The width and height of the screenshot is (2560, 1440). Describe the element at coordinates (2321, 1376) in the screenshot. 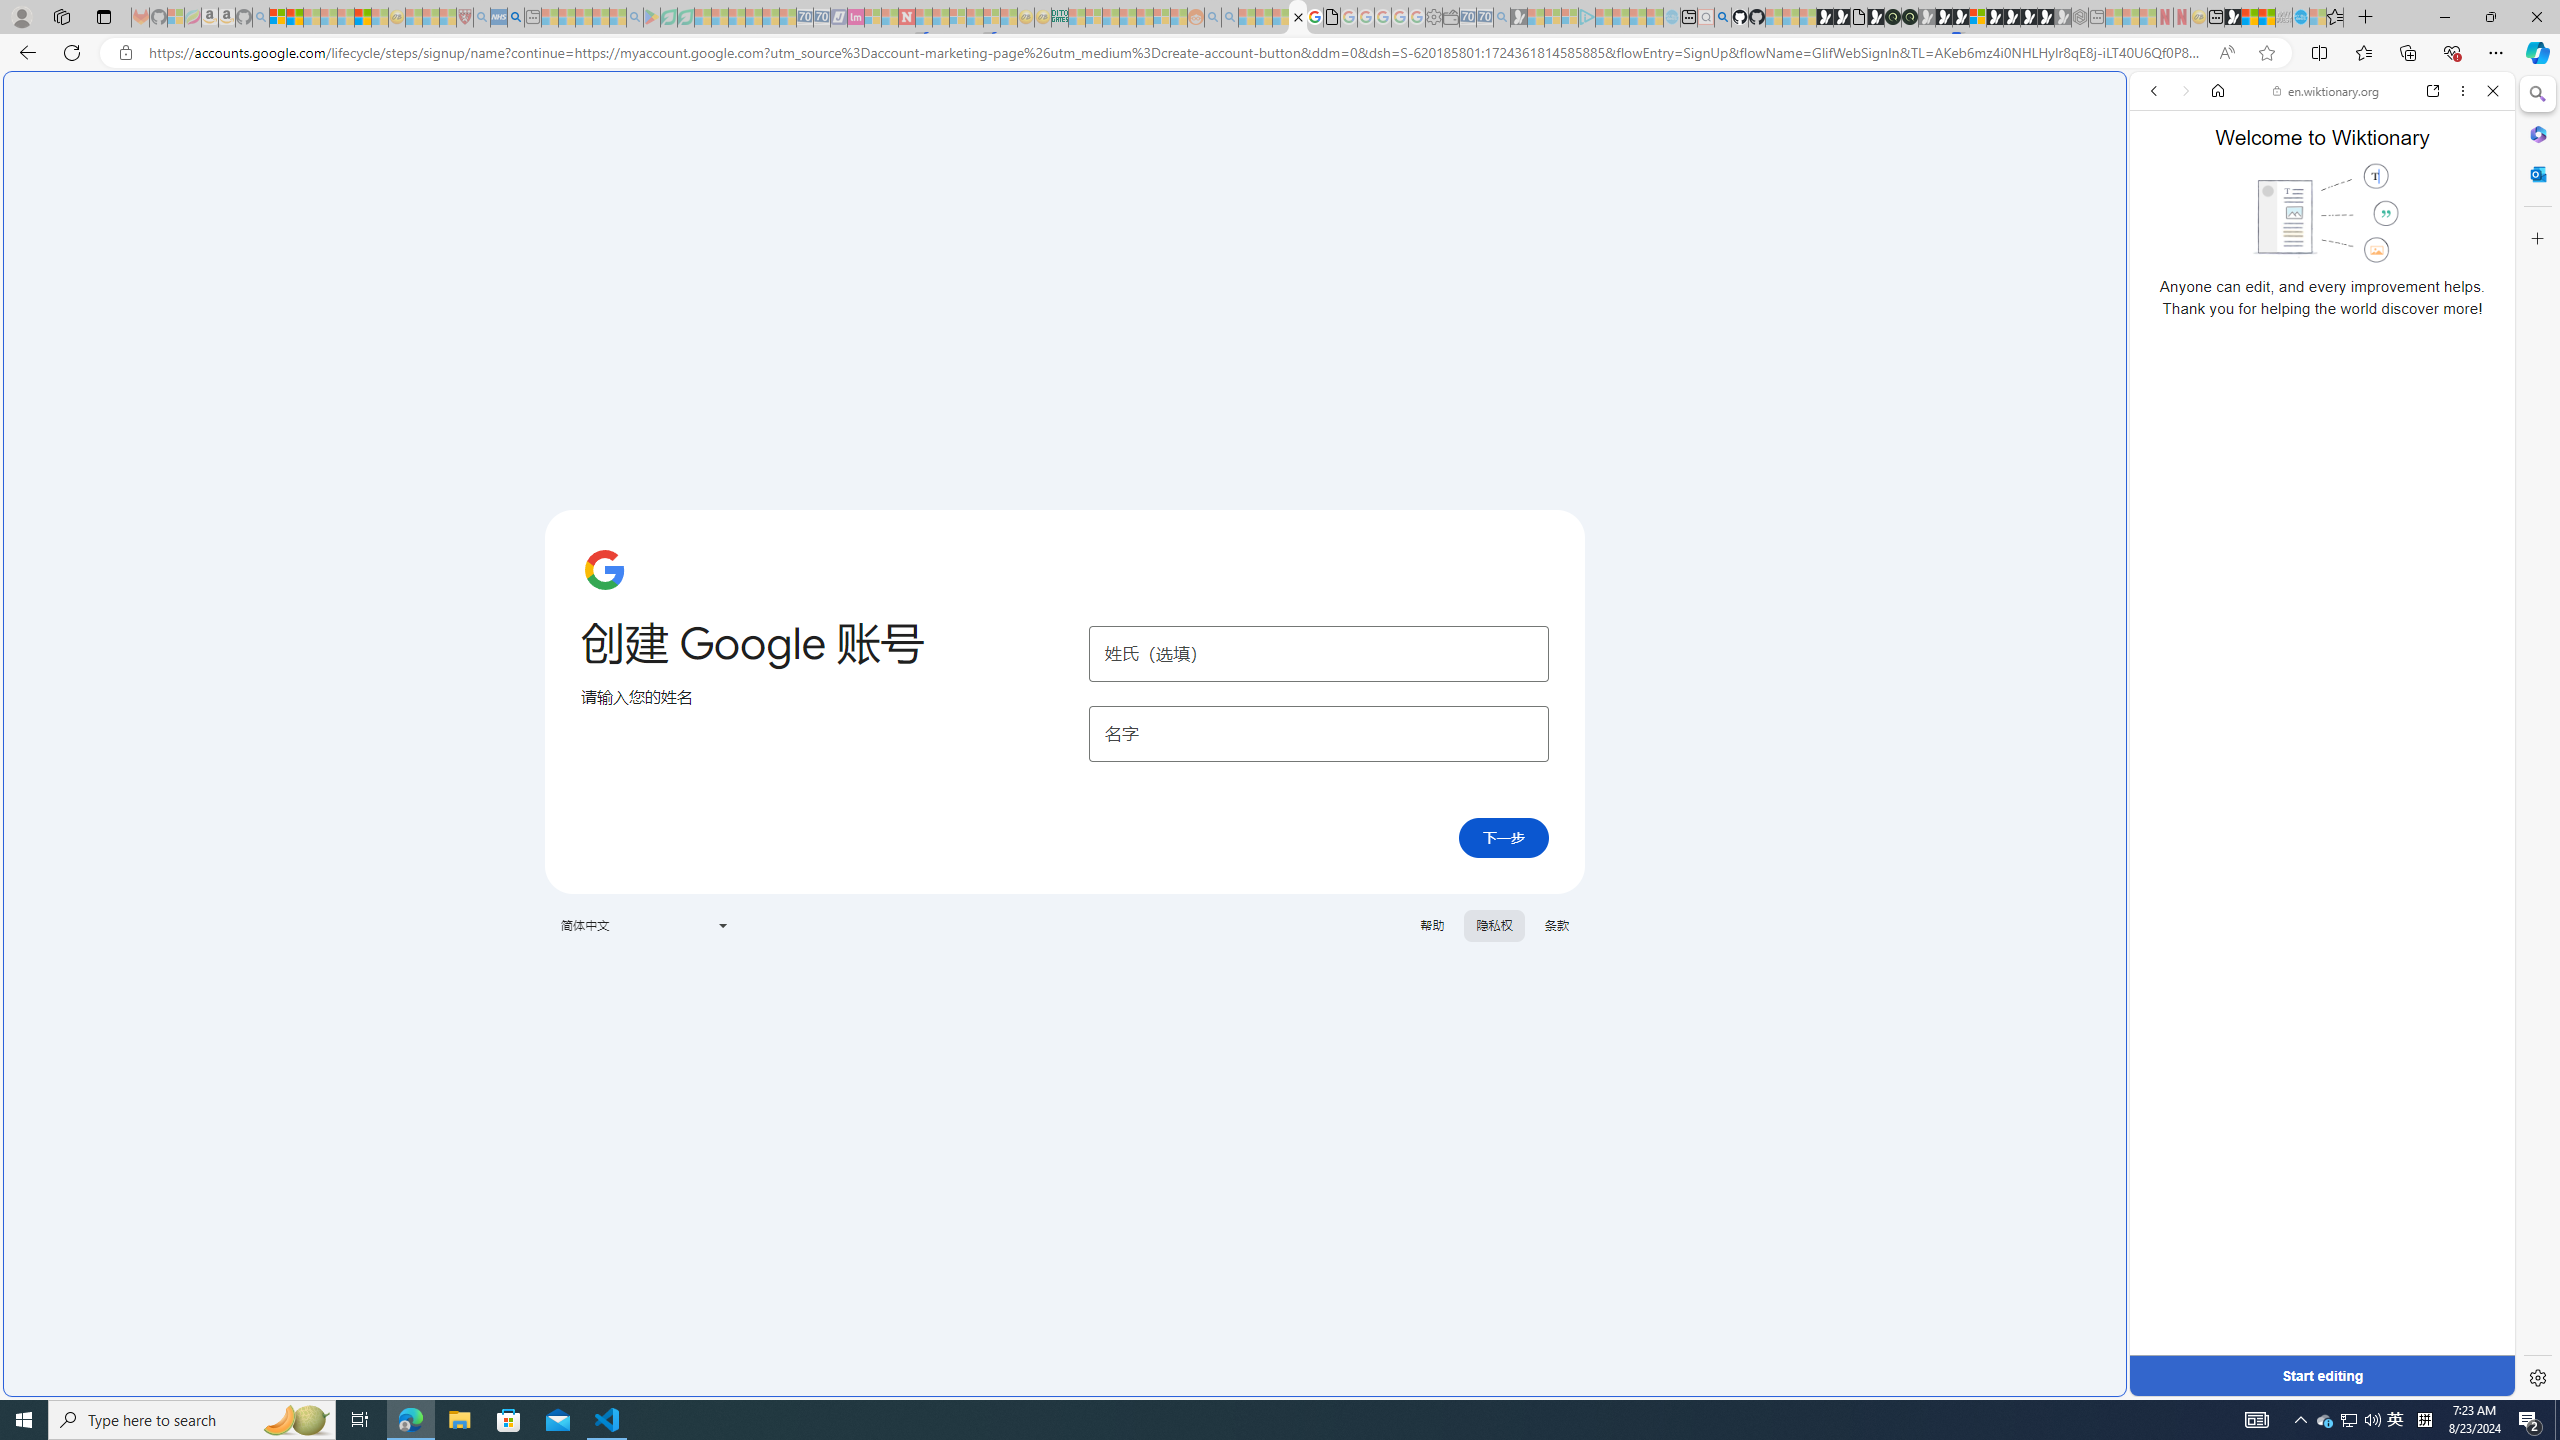

I see `Start editing` at that location.